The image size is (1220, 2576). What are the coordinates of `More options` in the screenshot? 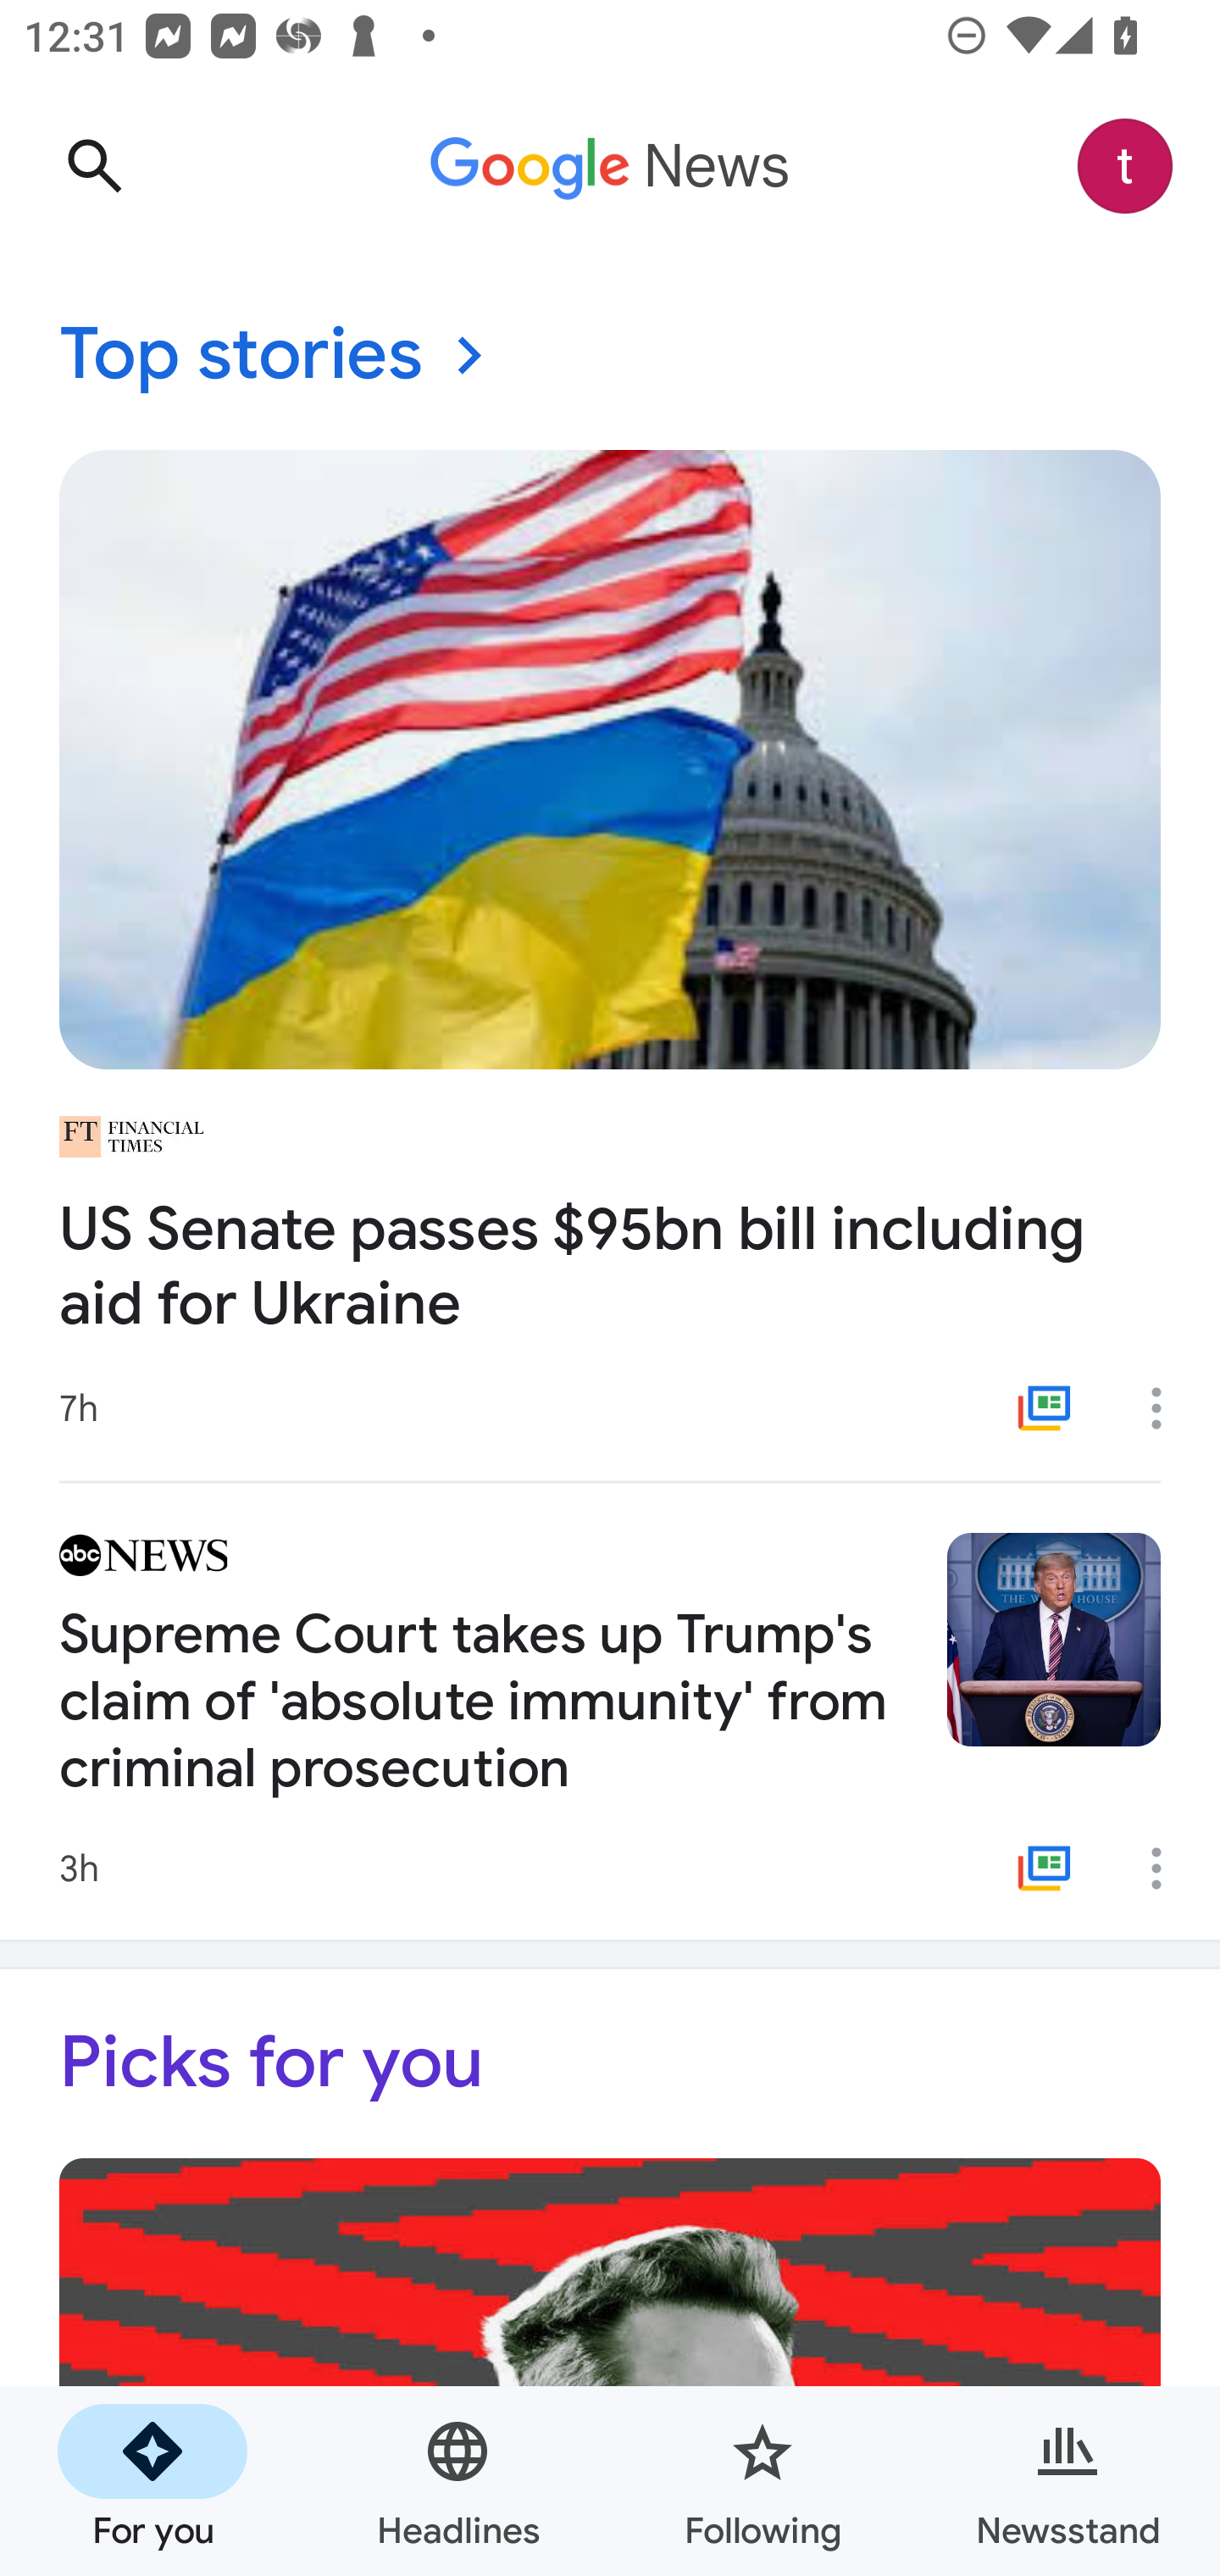 It's located at (1167, 1868).